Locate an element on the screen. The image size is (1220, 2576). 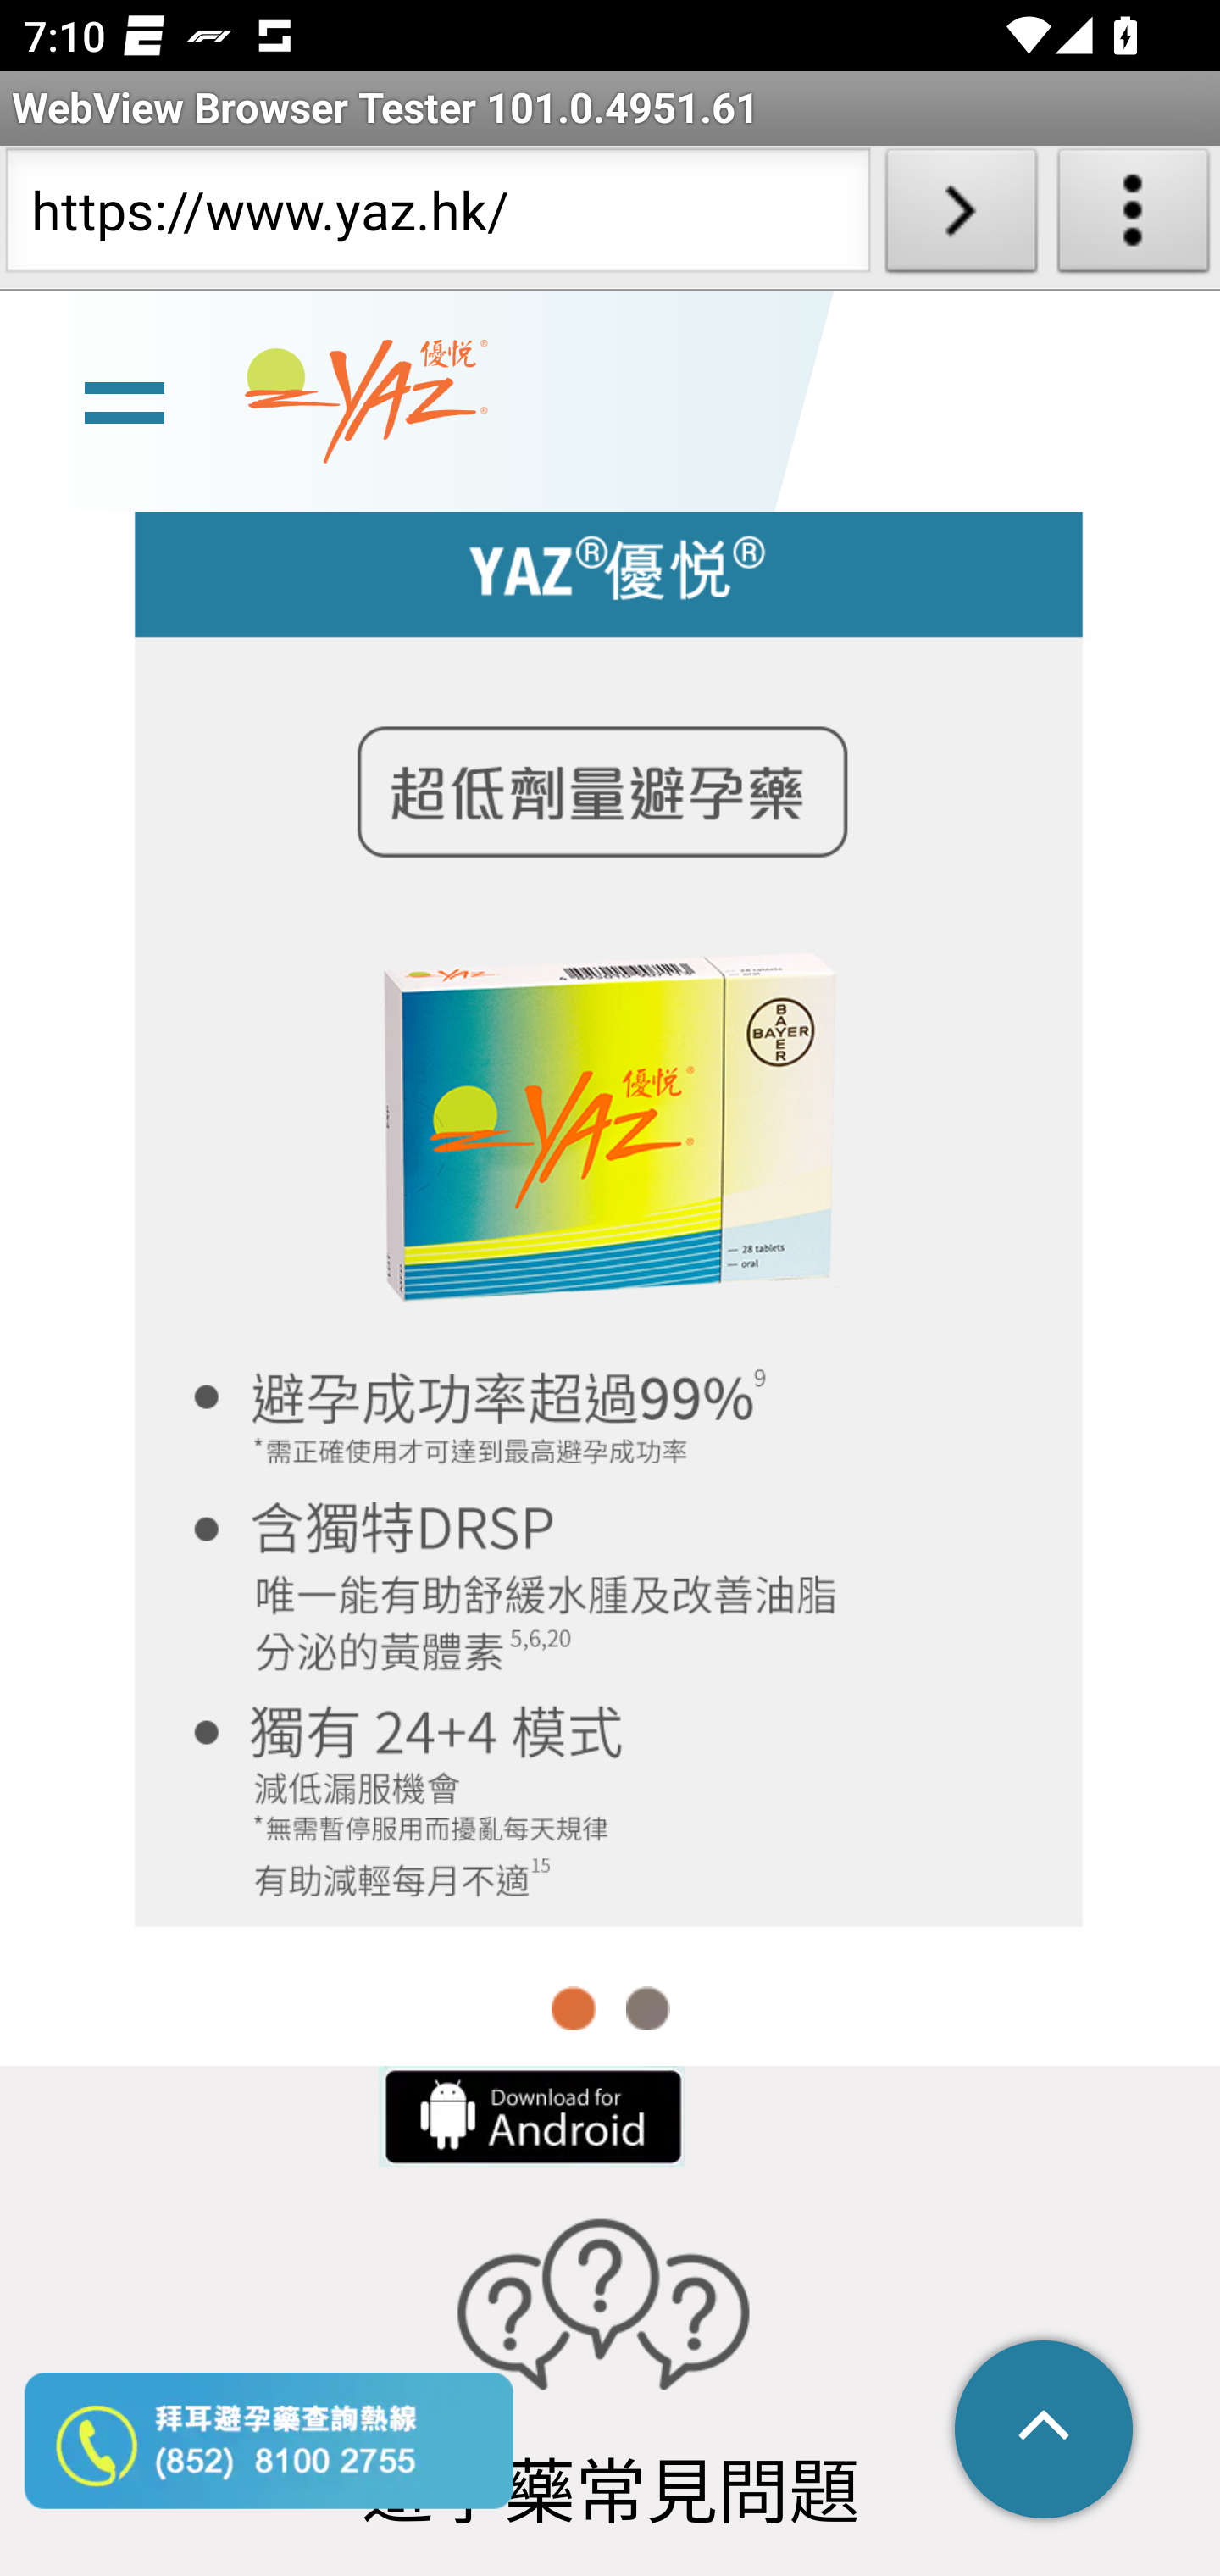
slide 1 is located at coordinates (610, 1203).